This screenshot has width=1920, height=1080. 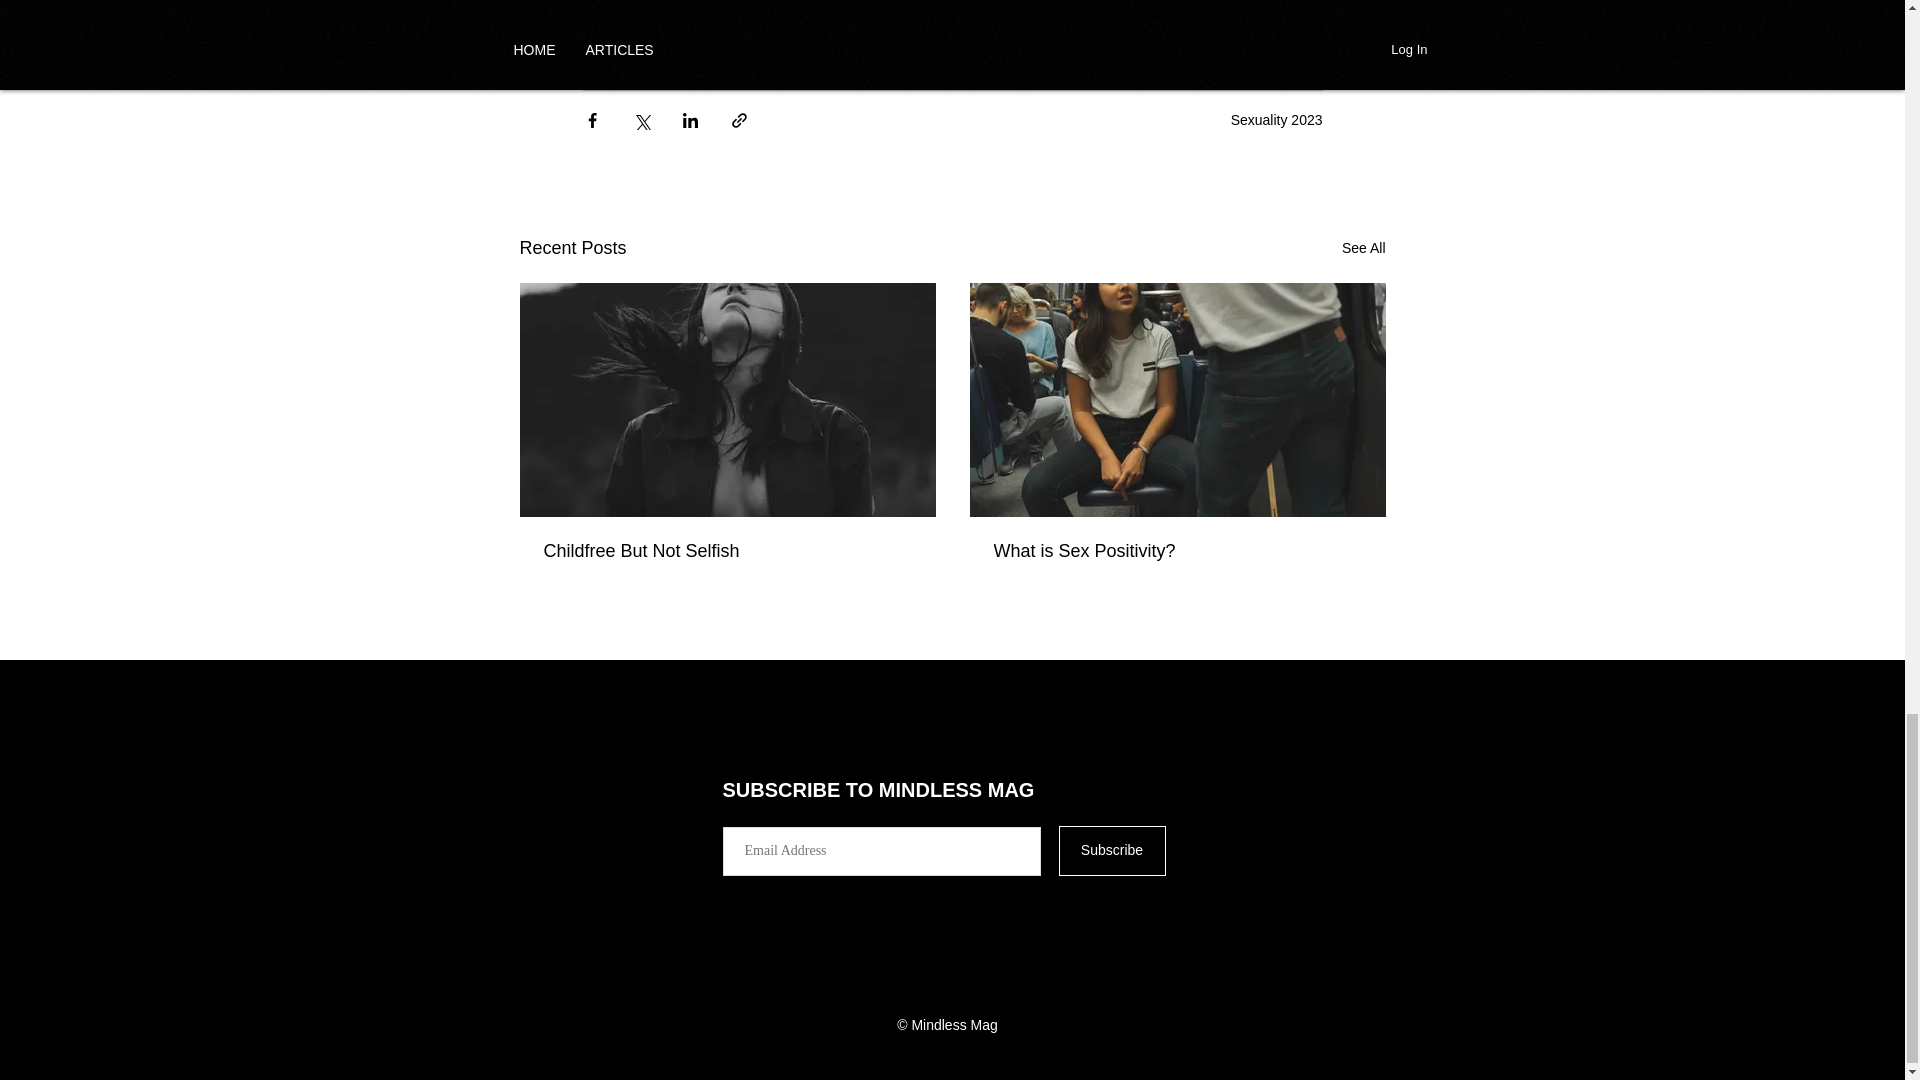 What do you see at coordinates (801, 10) in the screenshot?
I see `health` at bounding box center [801, 10].